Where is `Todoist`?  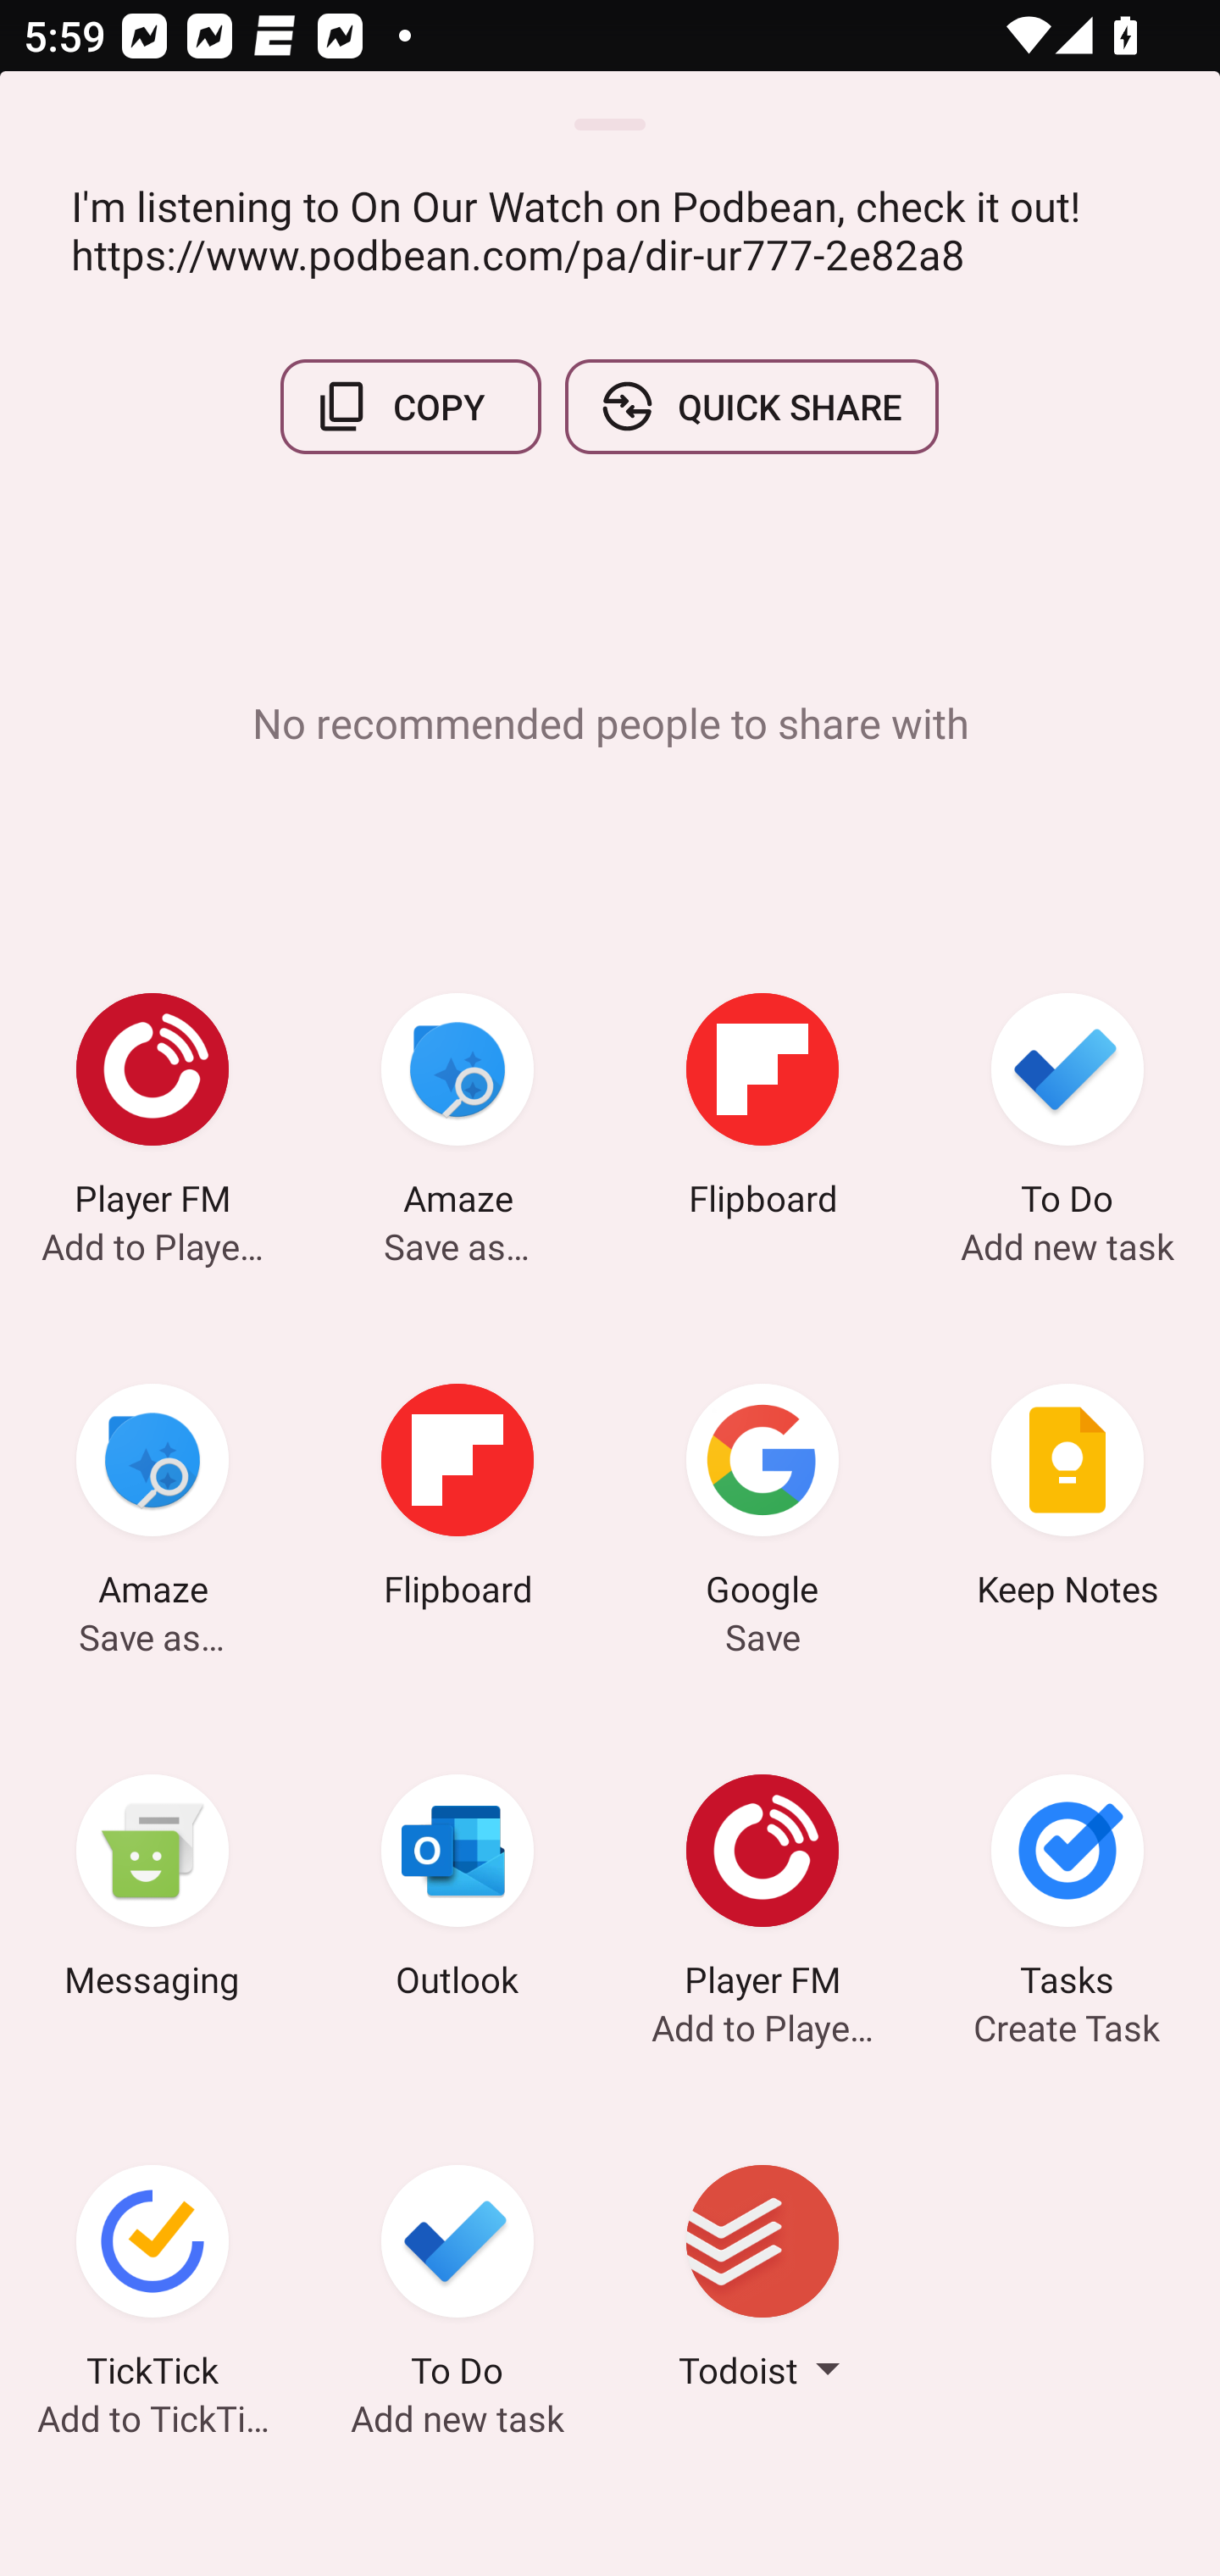
Todoist is located at coordinates (762, 2282).